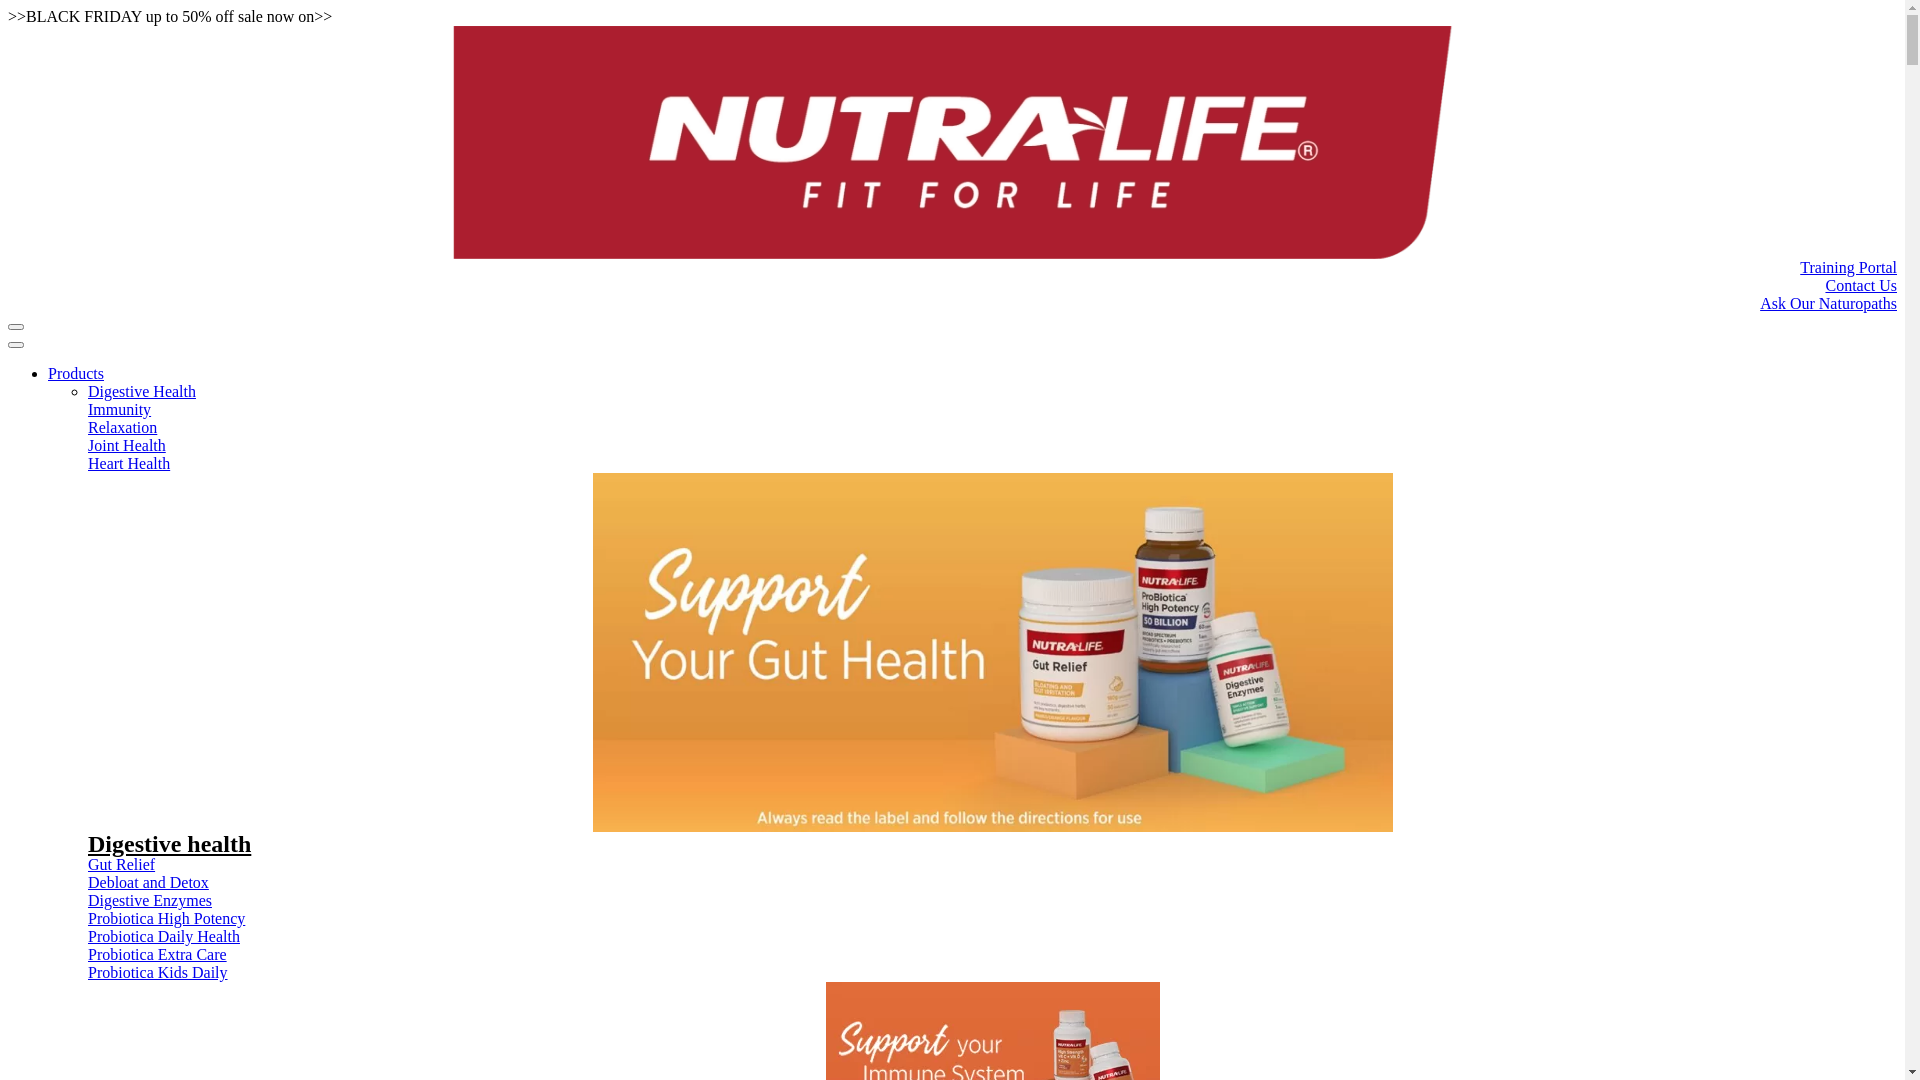 The width and height of the screenshot is (1920, 1080). I want to click on Heart Health, so click(992, 464).